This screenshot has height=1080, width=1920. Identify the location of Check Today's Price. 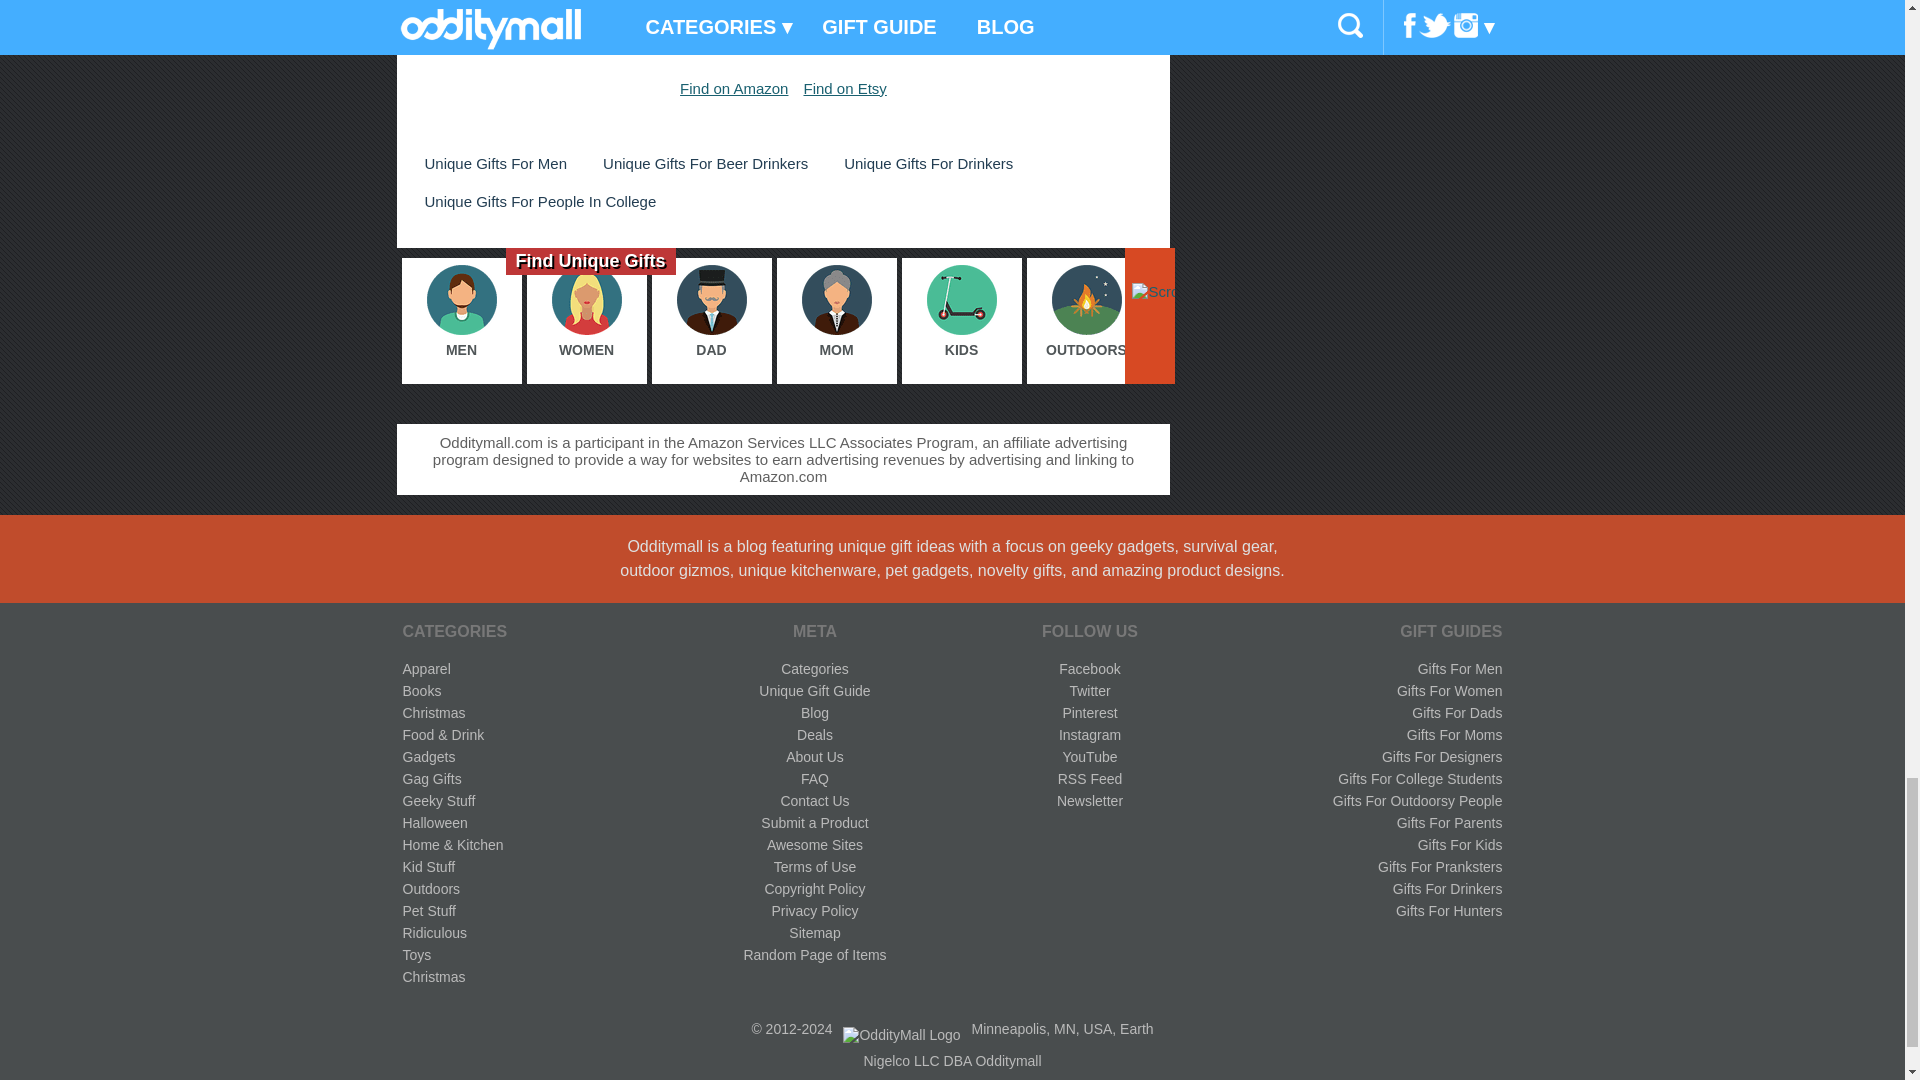
(782, 16).